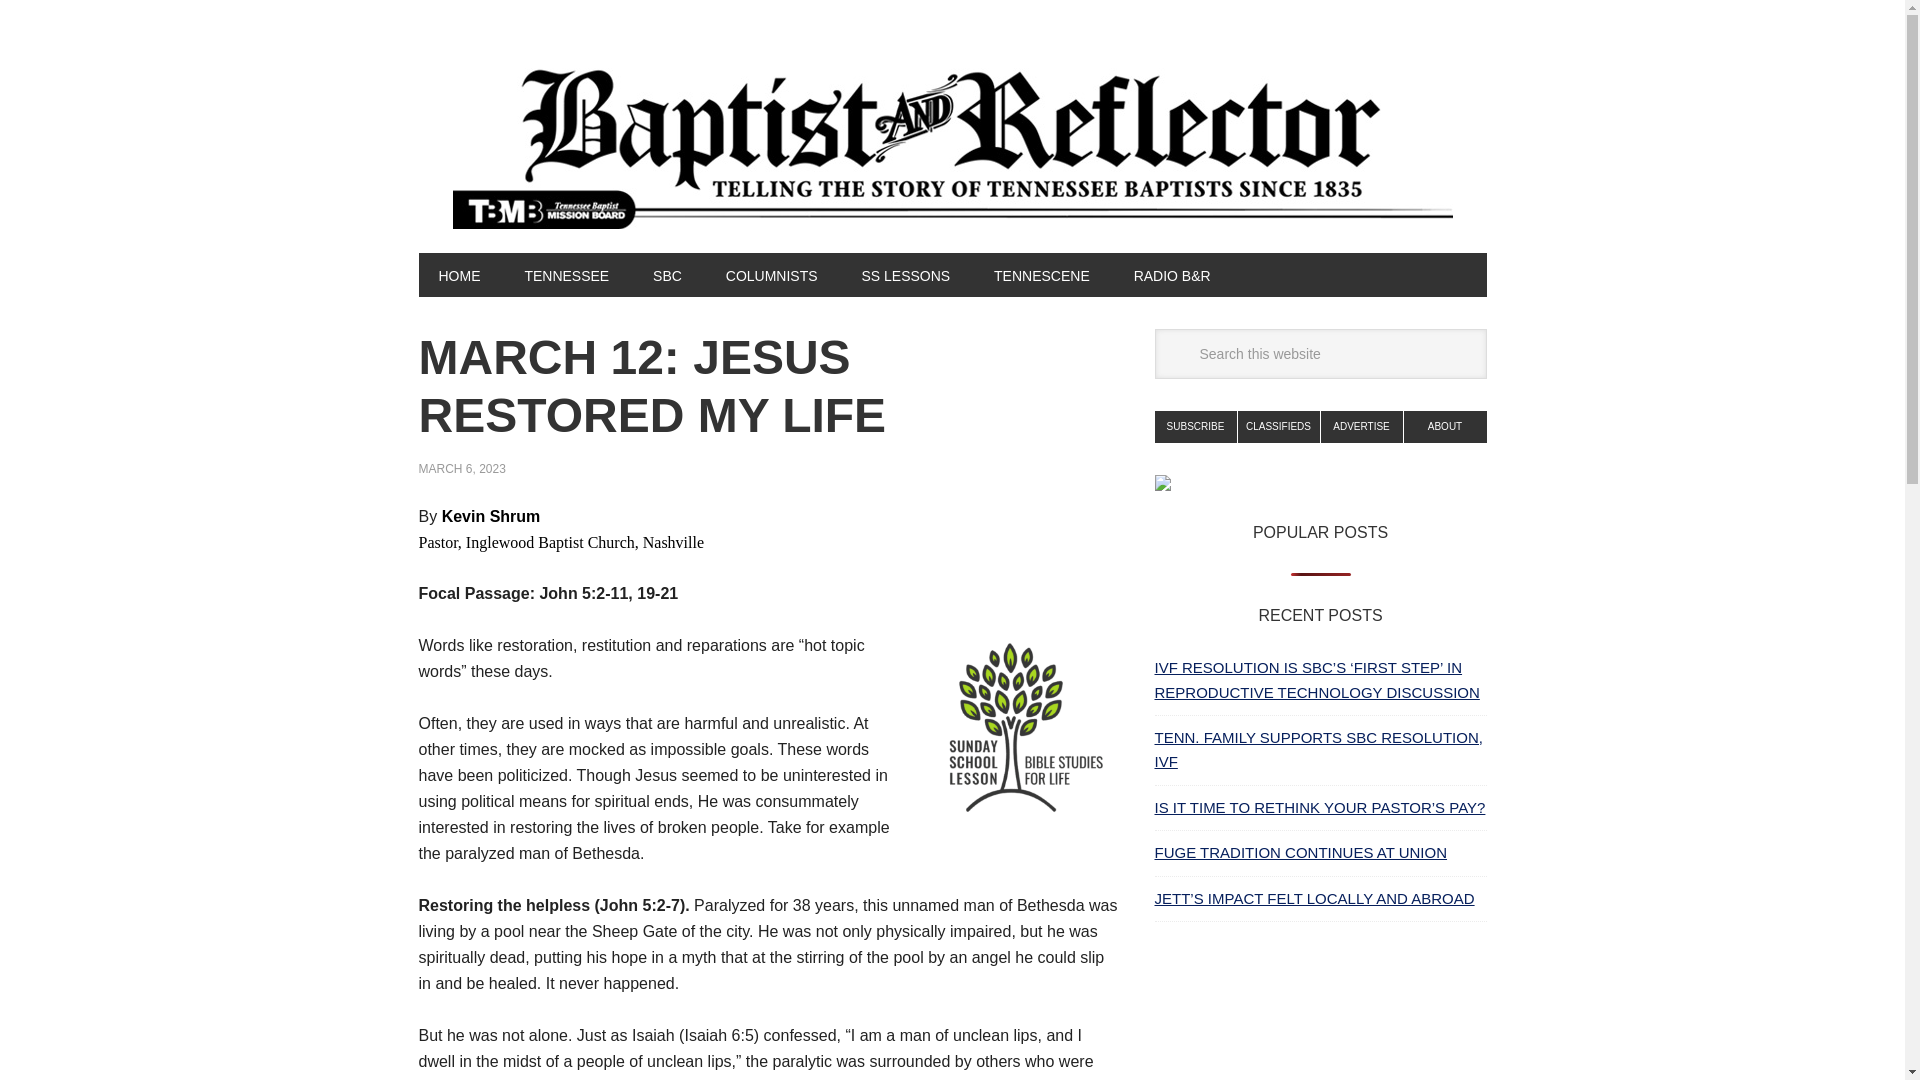  I want to click on HOME, so click(458, 274).